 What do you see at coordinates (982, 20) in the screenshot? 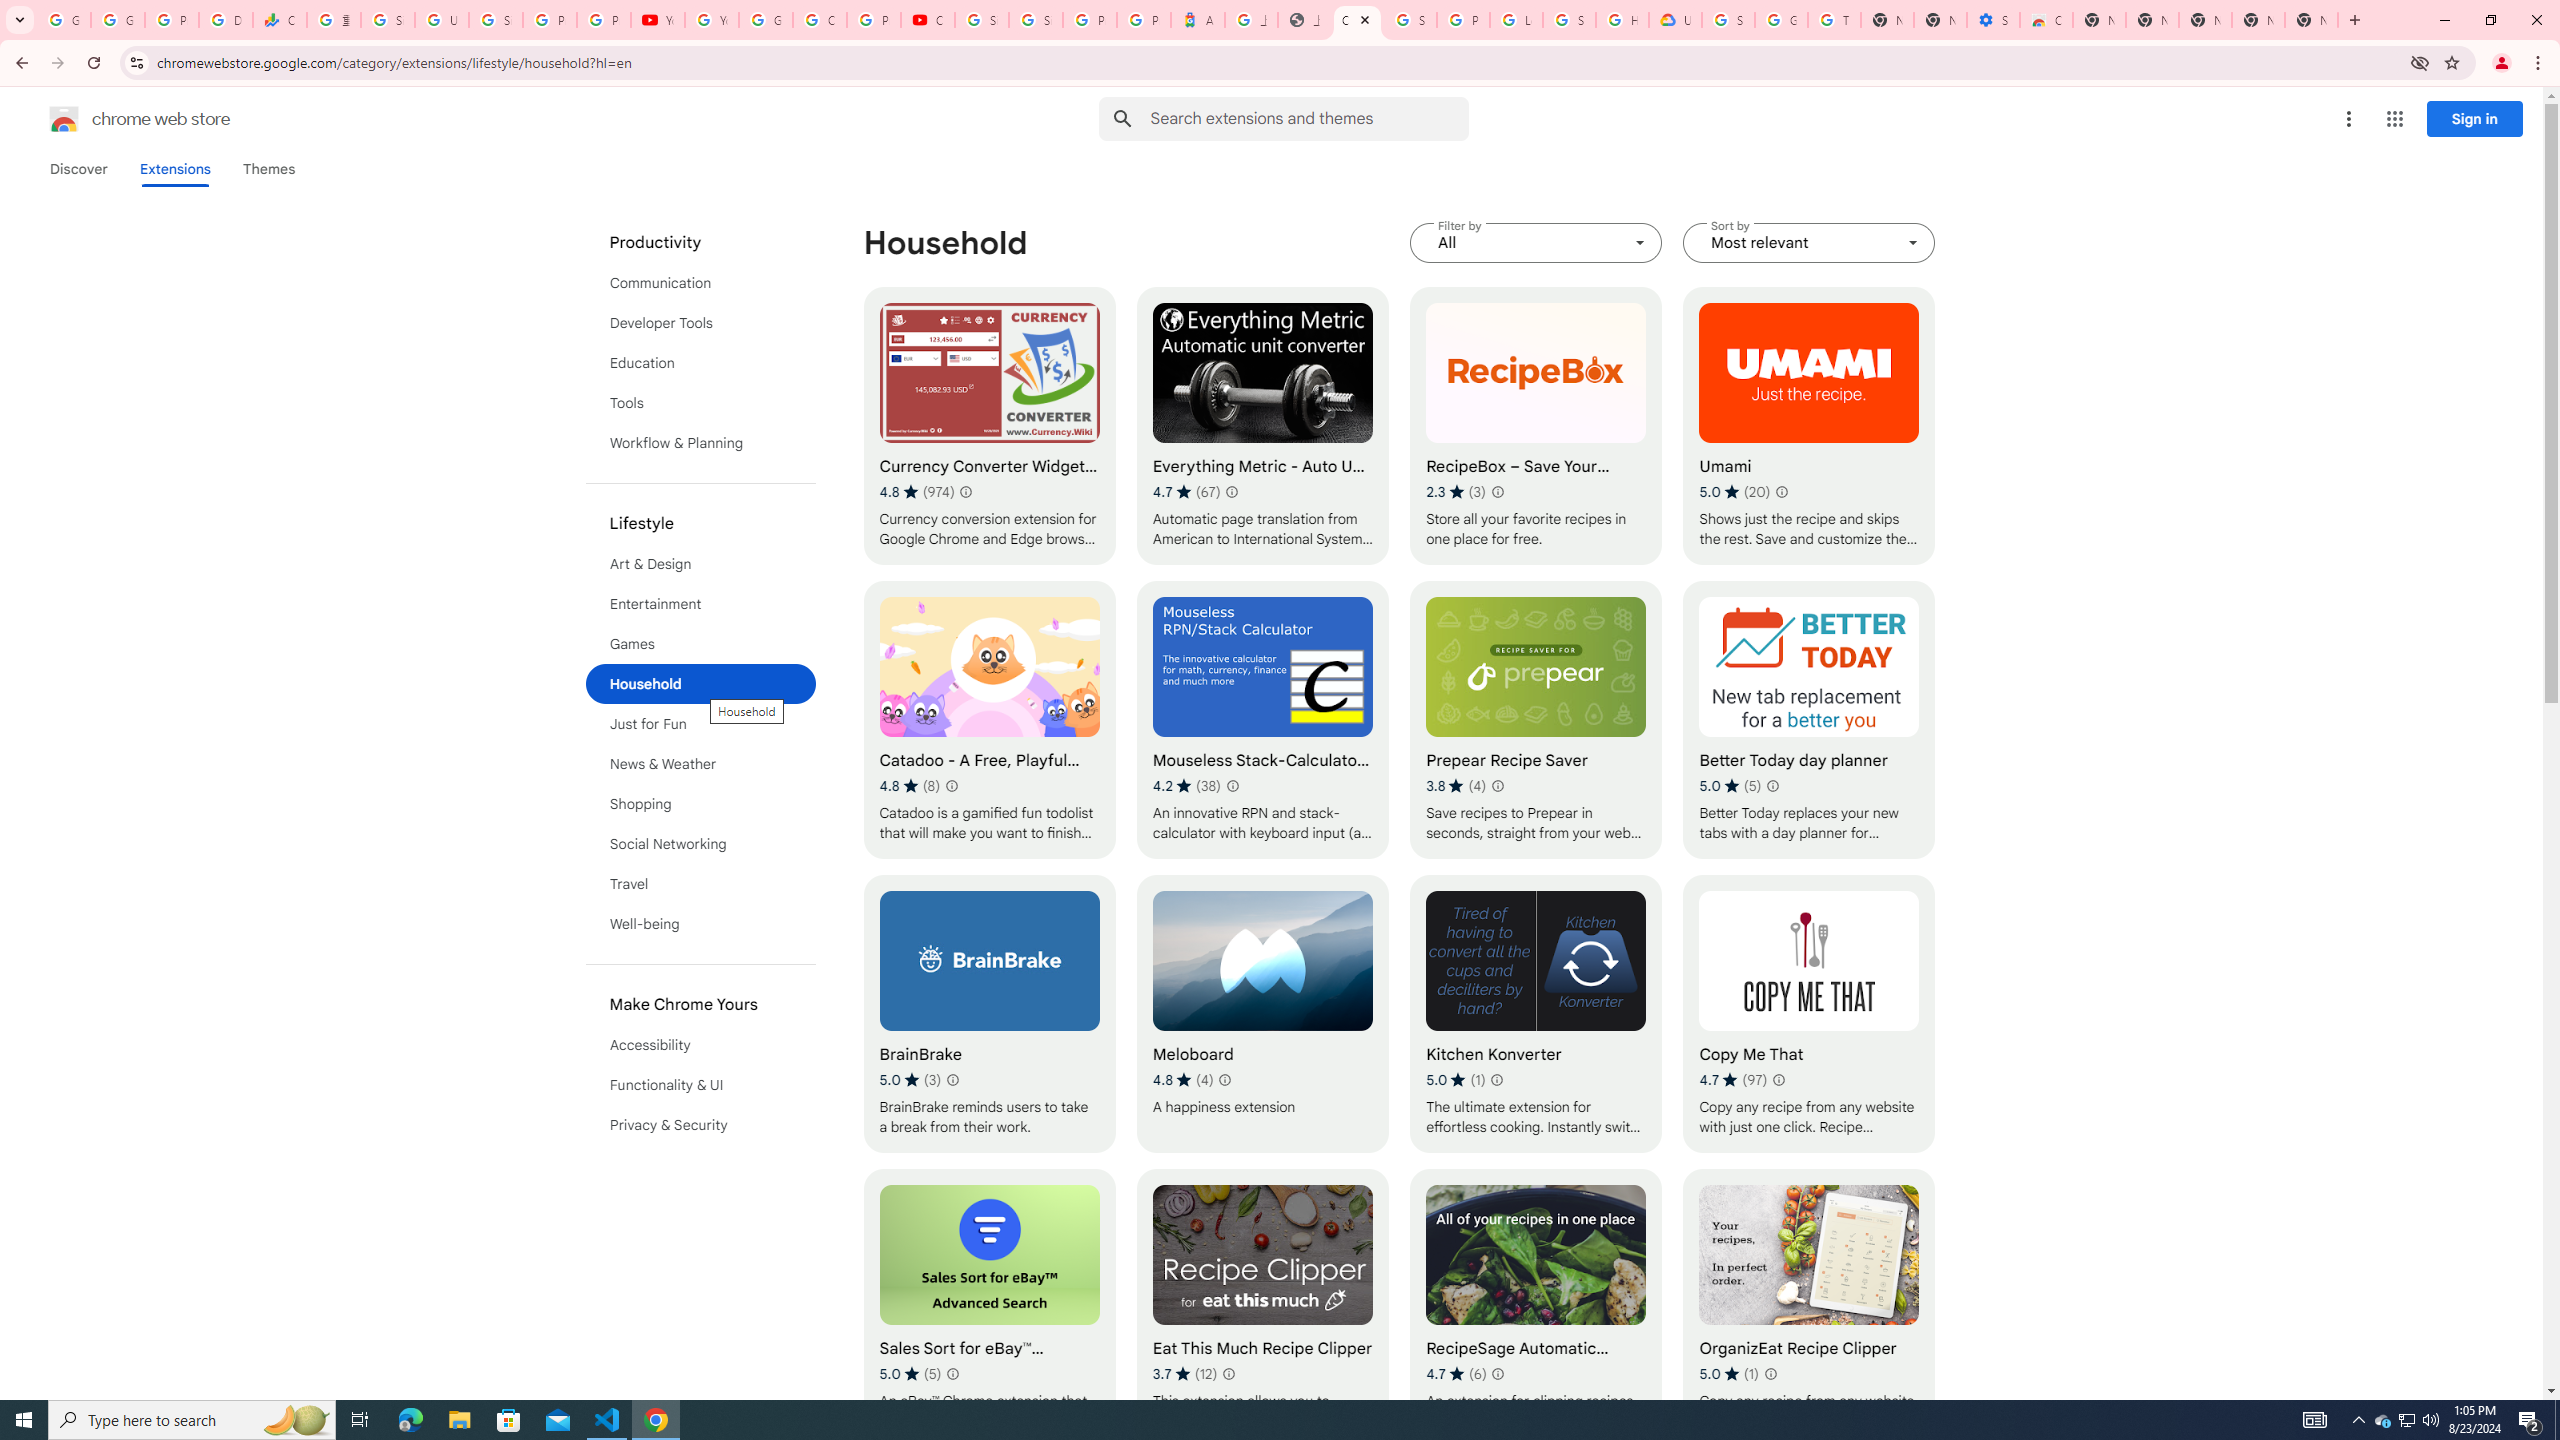
I see `Sign in - Google Accounts` at bounding box center [982, 20].